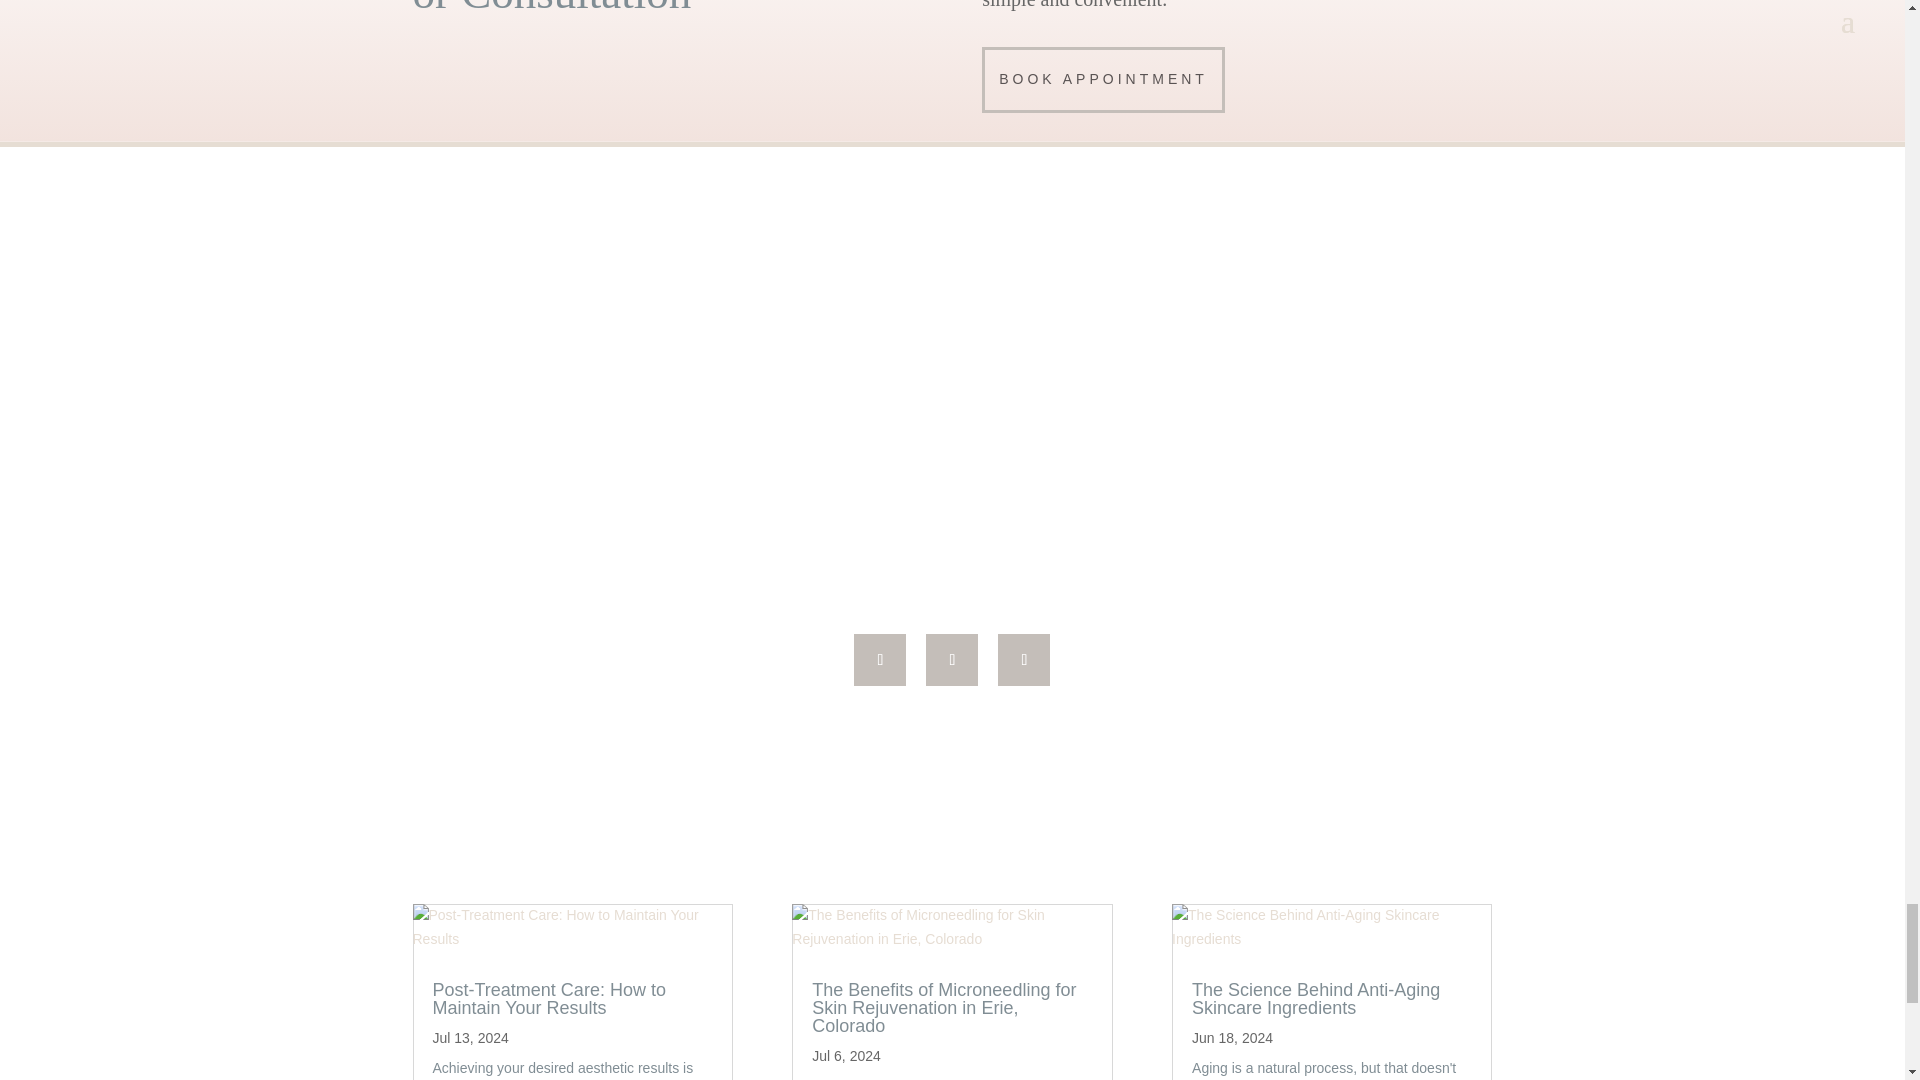 This screenshot has width=1920, height=1080. I want to click on Follow on Instagram, so click(1024, 659).